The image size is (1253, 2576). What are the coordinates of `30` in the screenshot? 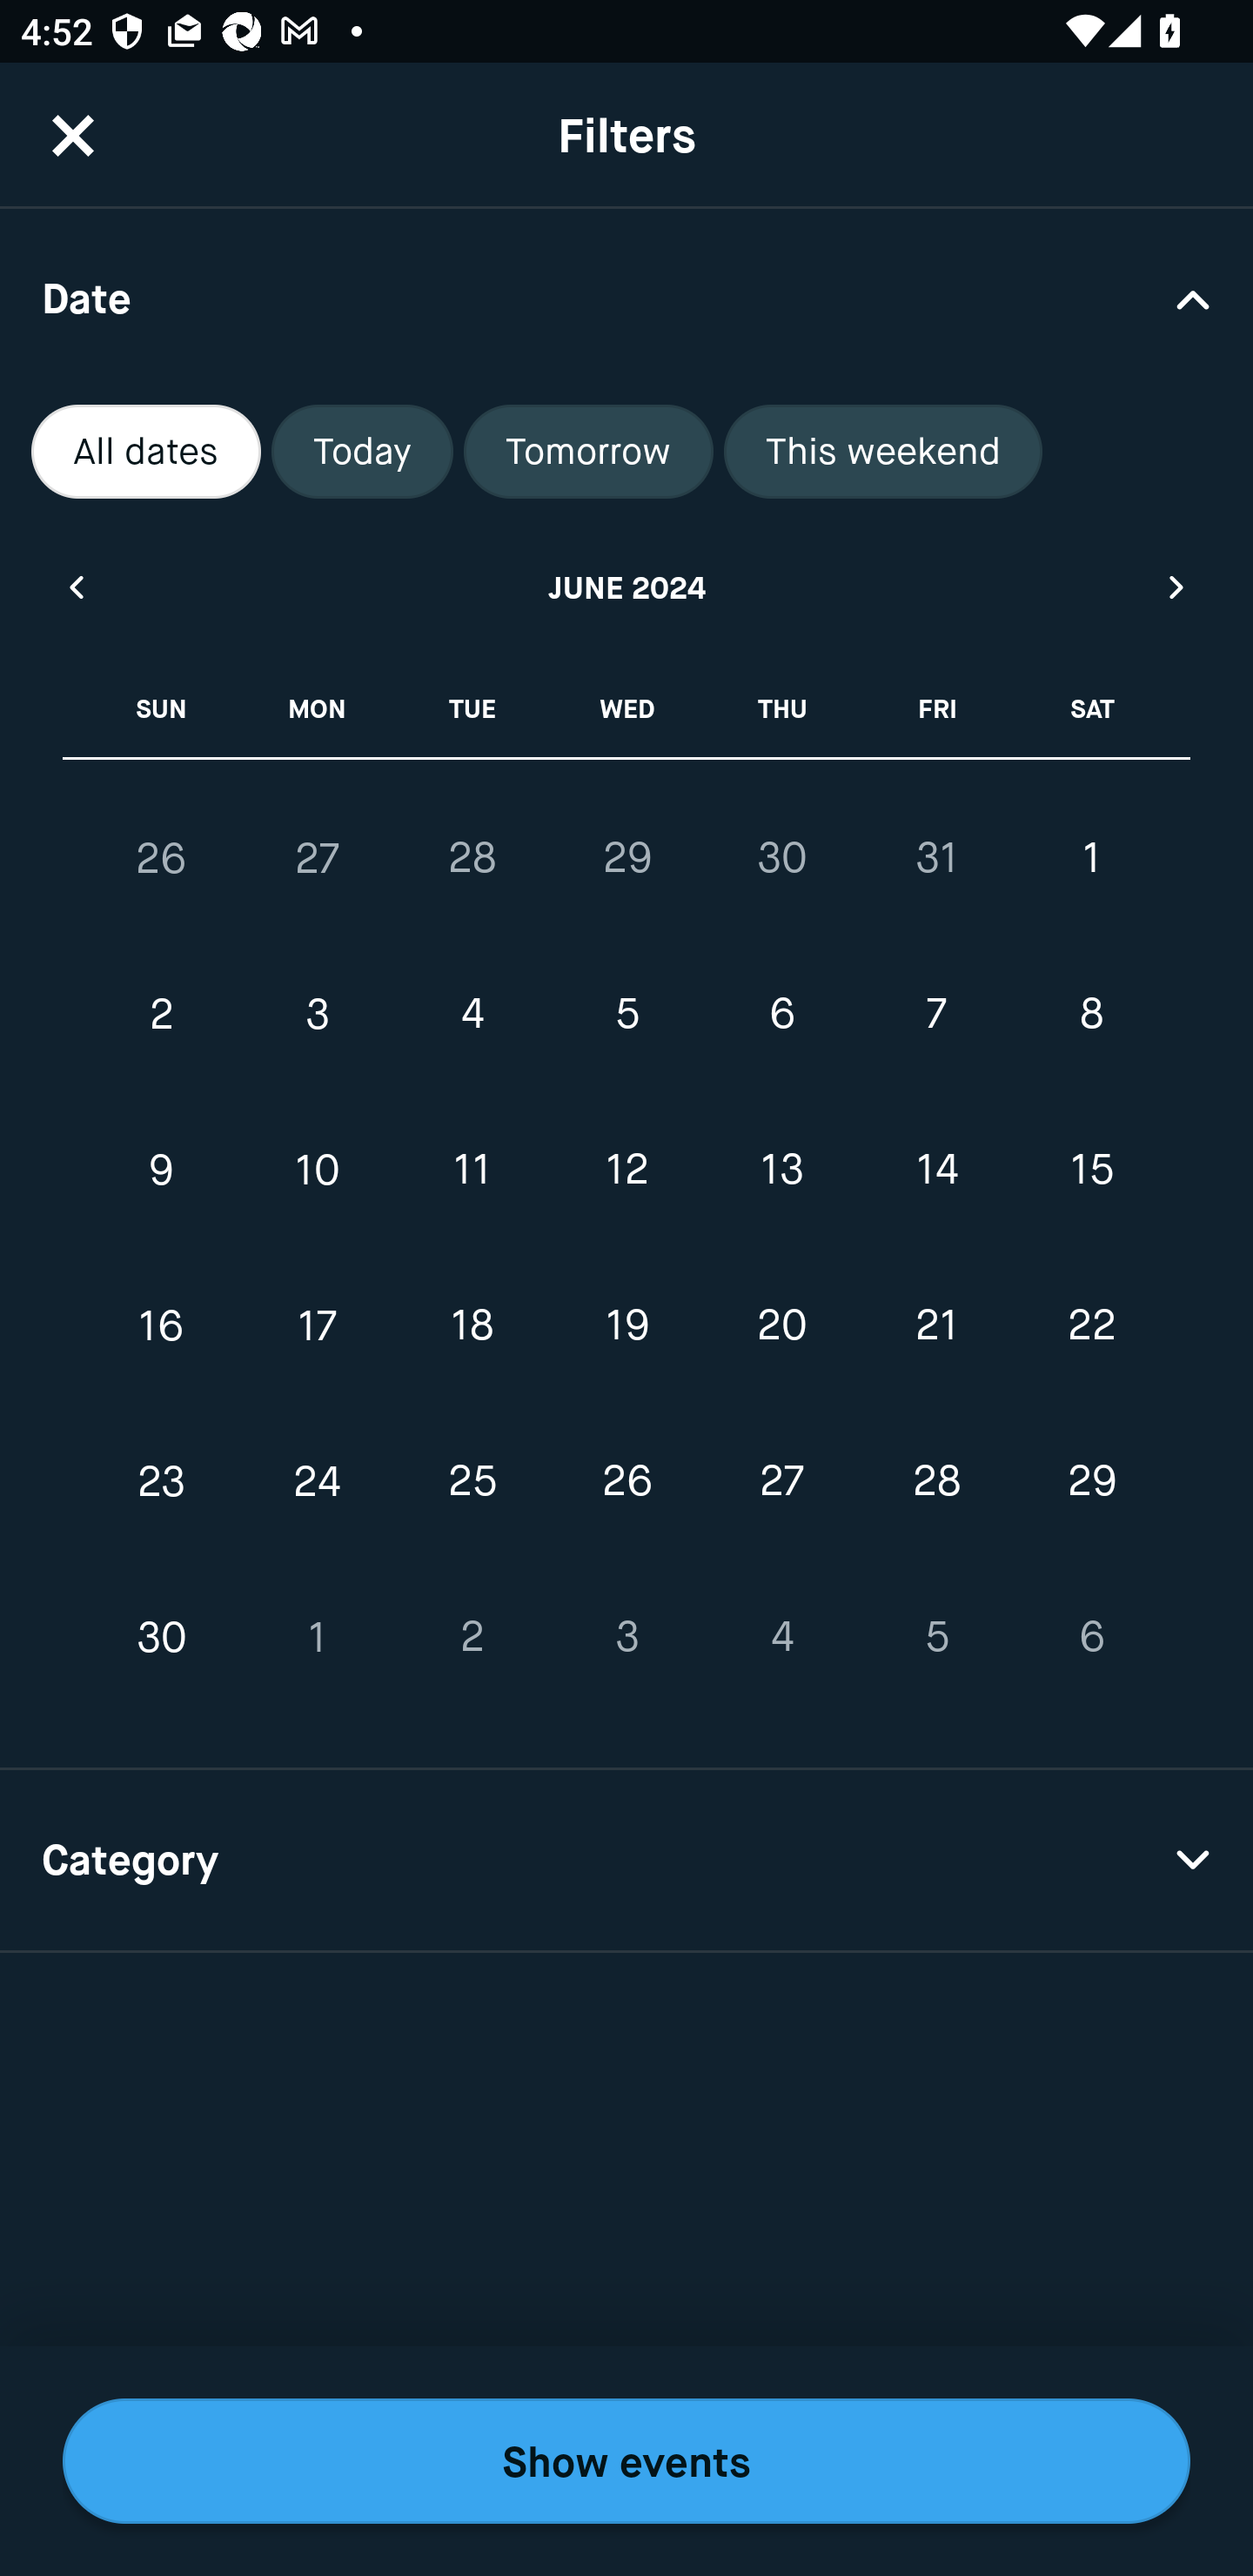 It's located at (781, 857).